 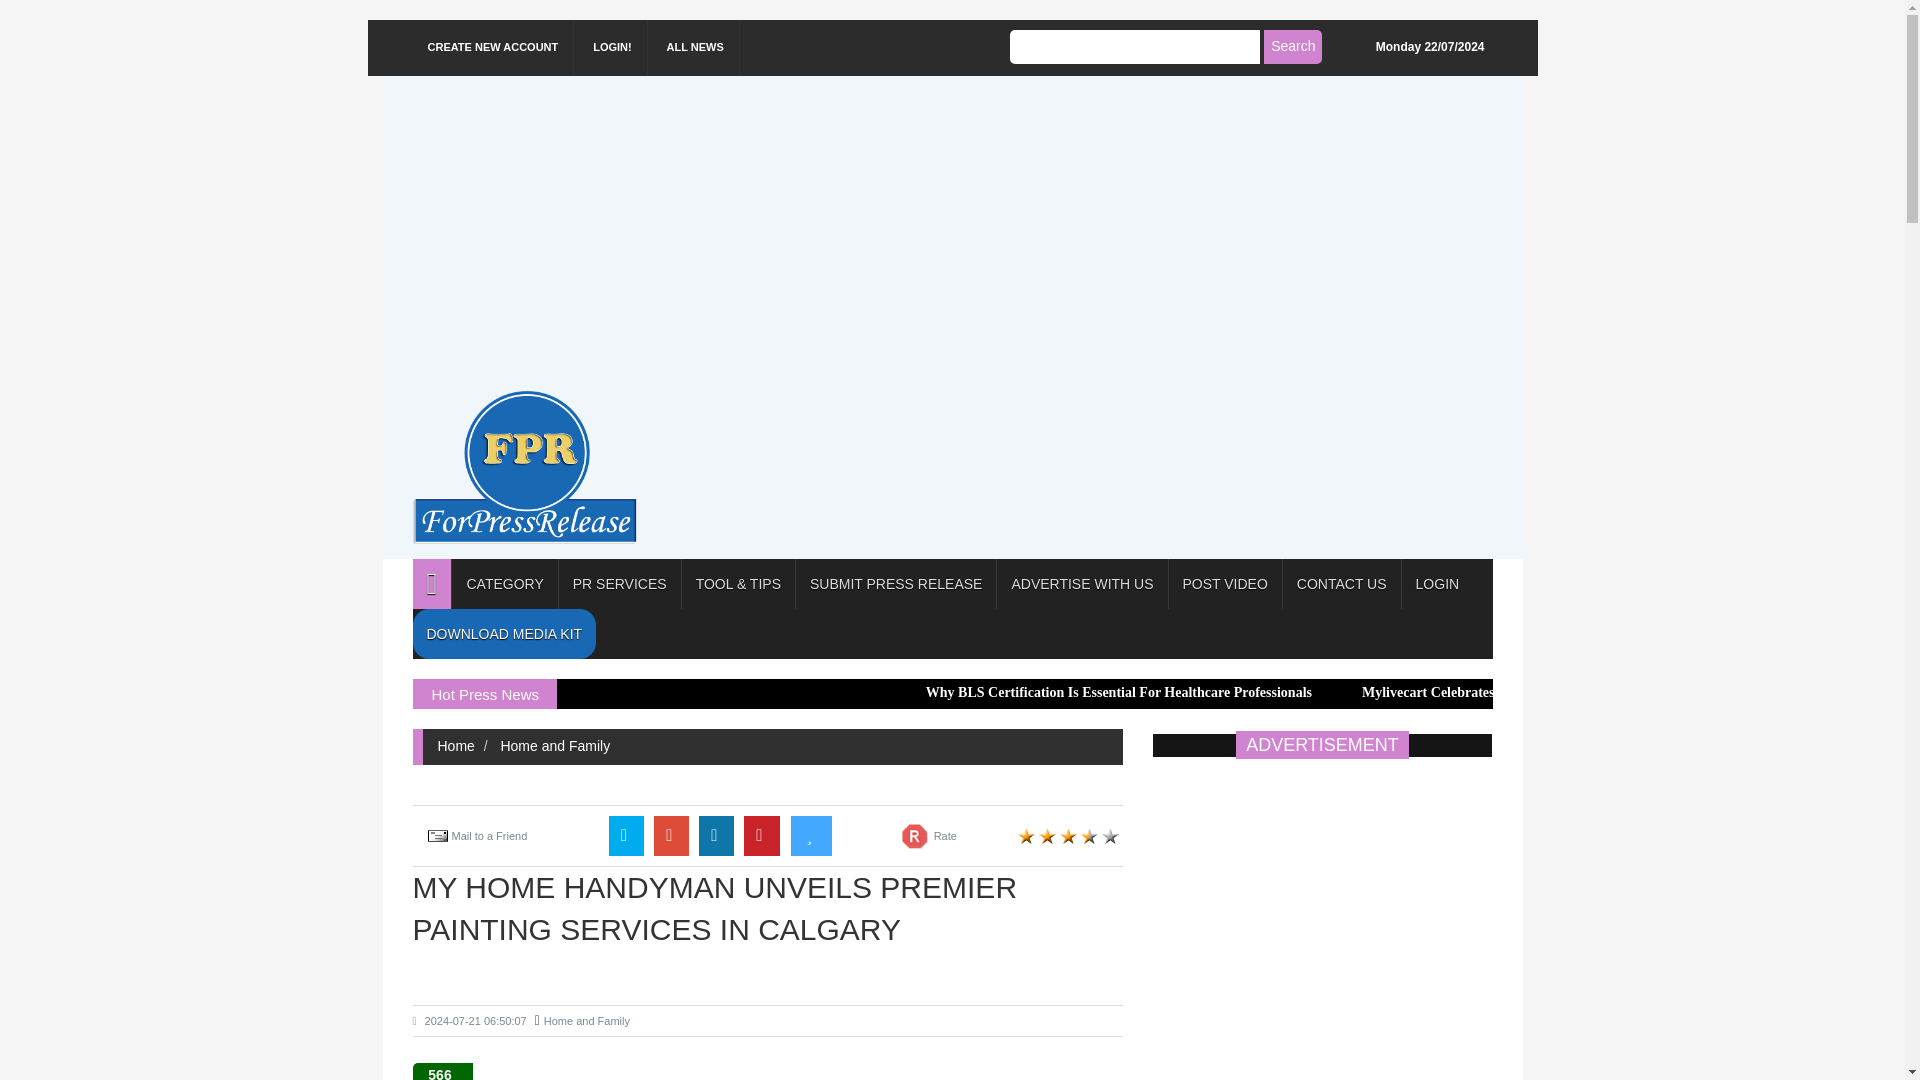 What do you see at coordinates (895, 584) in the screenshot?
I see `SUBMIT PRESS RELEASE` at bounding box center [895, 584].